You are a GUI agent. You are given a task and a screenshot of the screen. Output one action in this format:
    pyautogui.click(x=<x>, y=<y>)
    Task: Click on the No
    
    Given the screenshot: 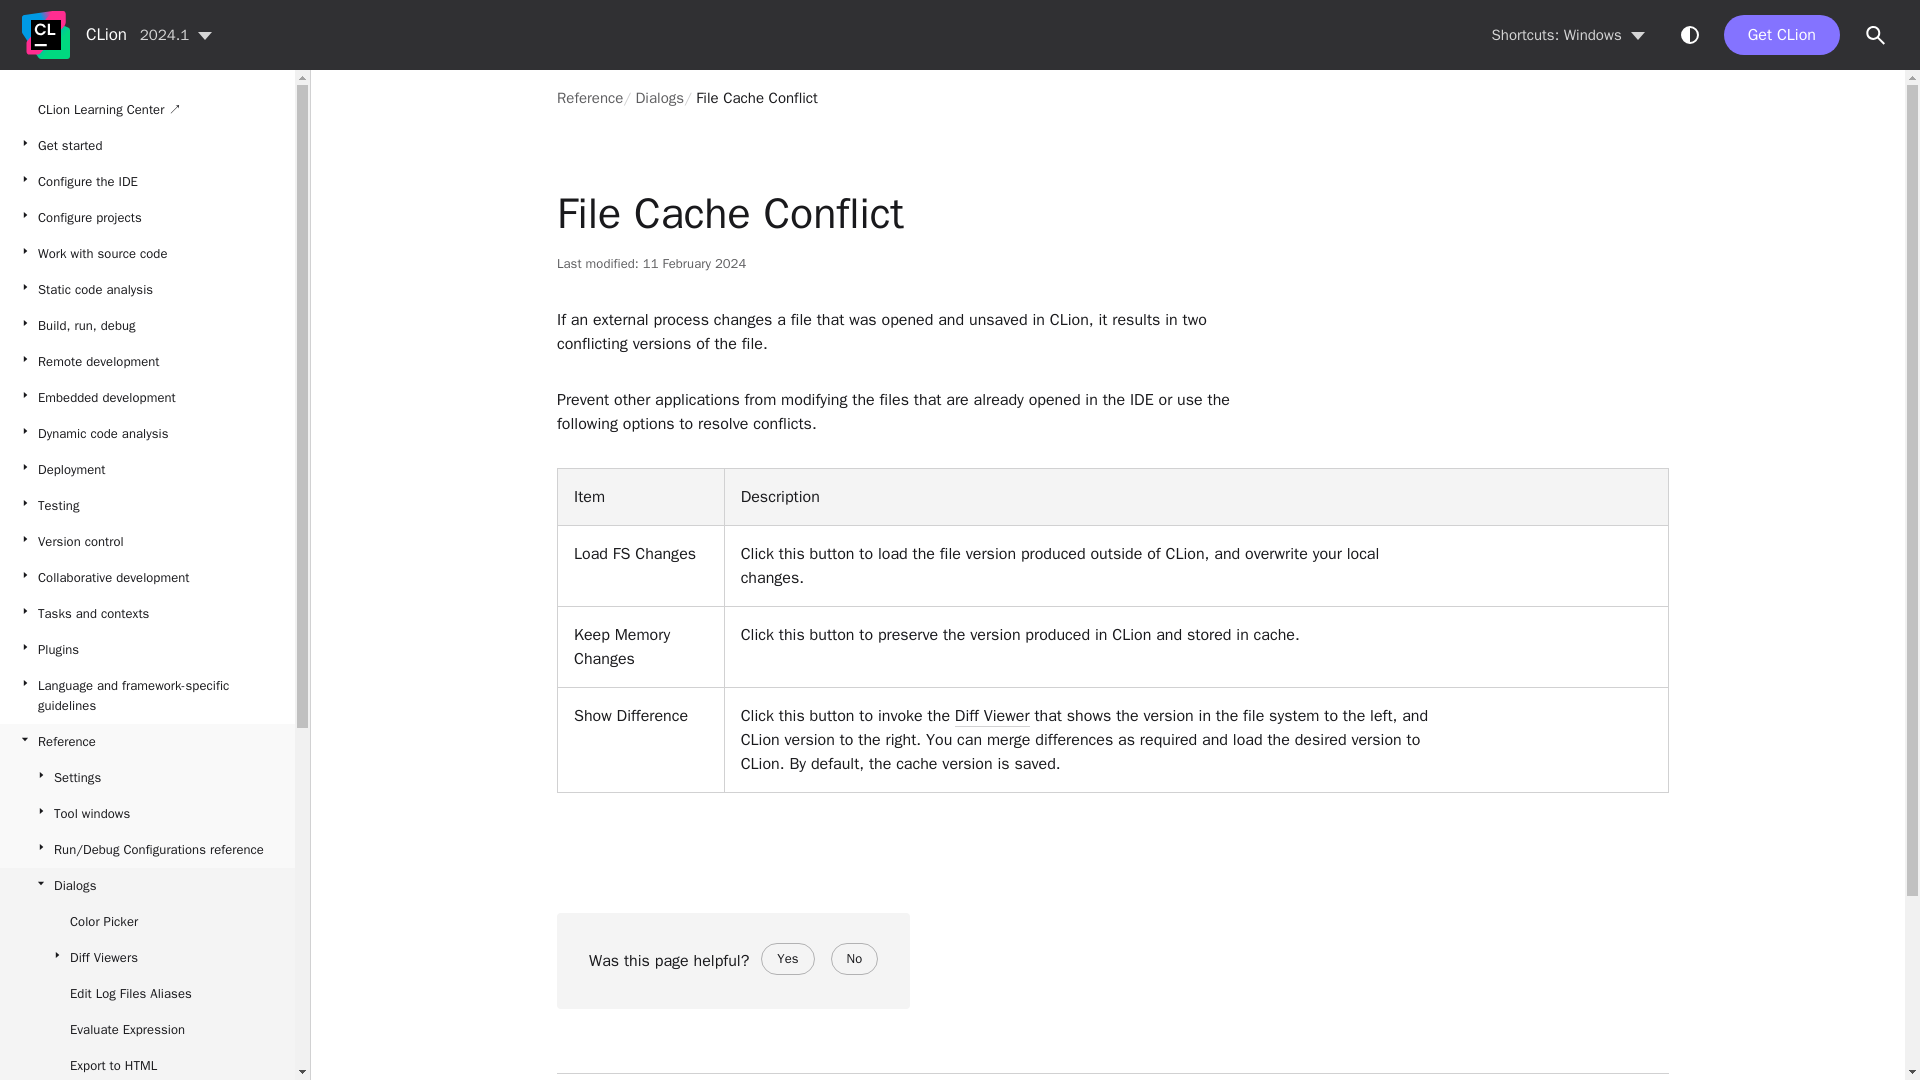 What is the action you would take?
    pyautogui.click(x=855, y=958)
    